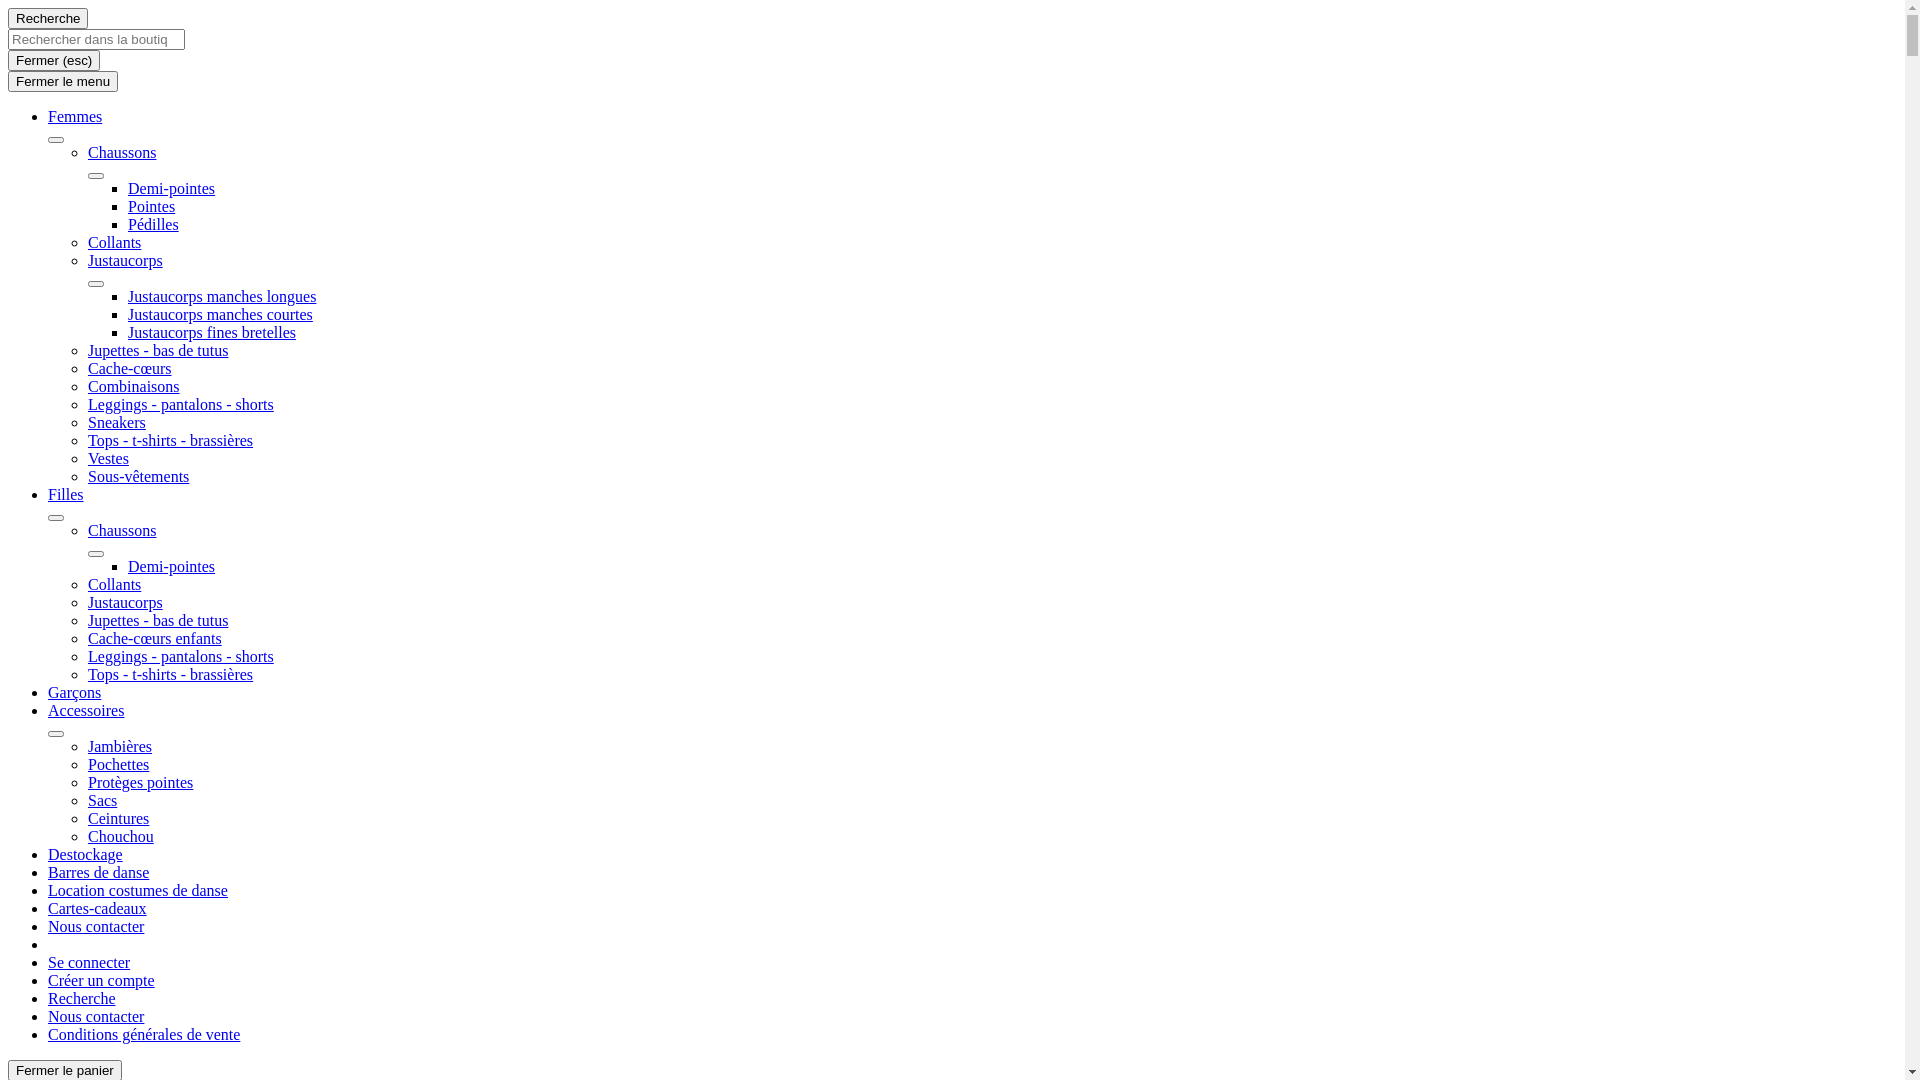 This screenshot has height=1080, width=1920. I want to click on Justaucorps manches courtes, so click(220, 314).